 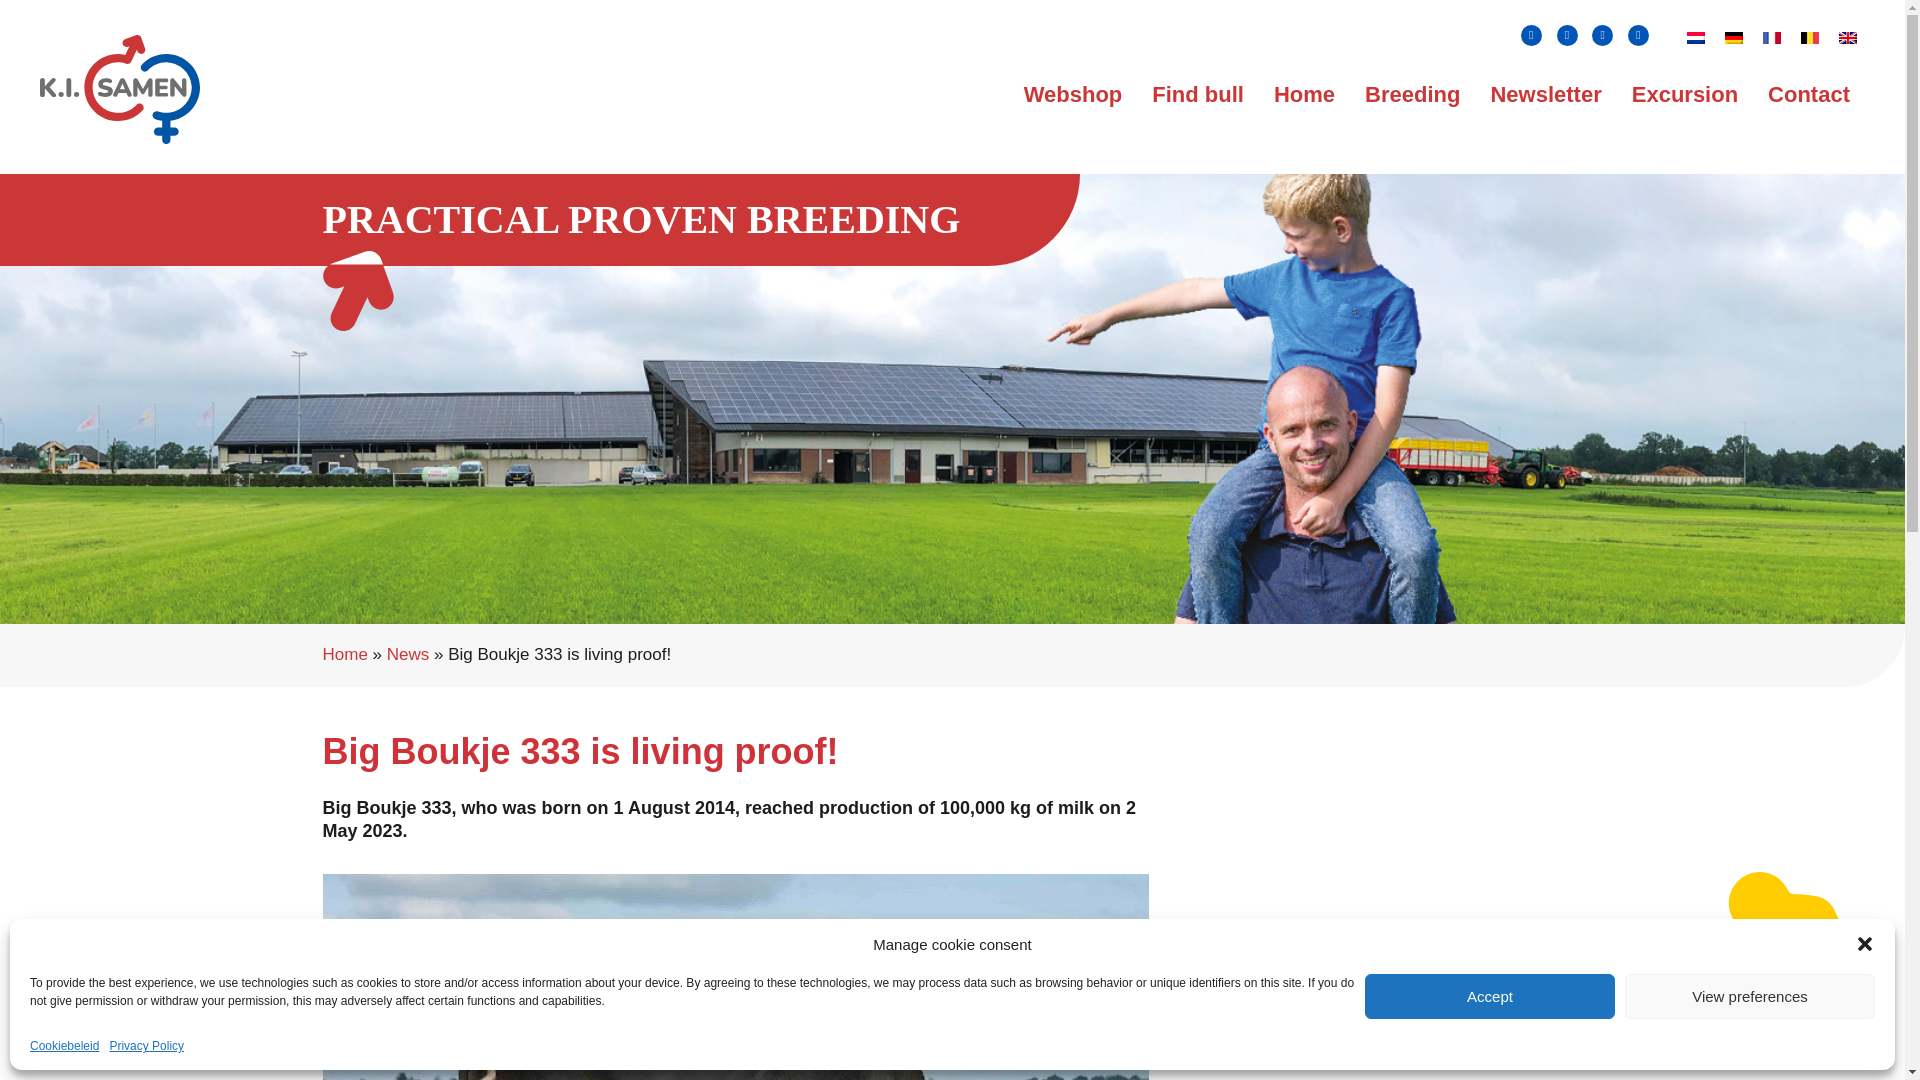 I want to click on Webshop, so click(x=1072, y=94).